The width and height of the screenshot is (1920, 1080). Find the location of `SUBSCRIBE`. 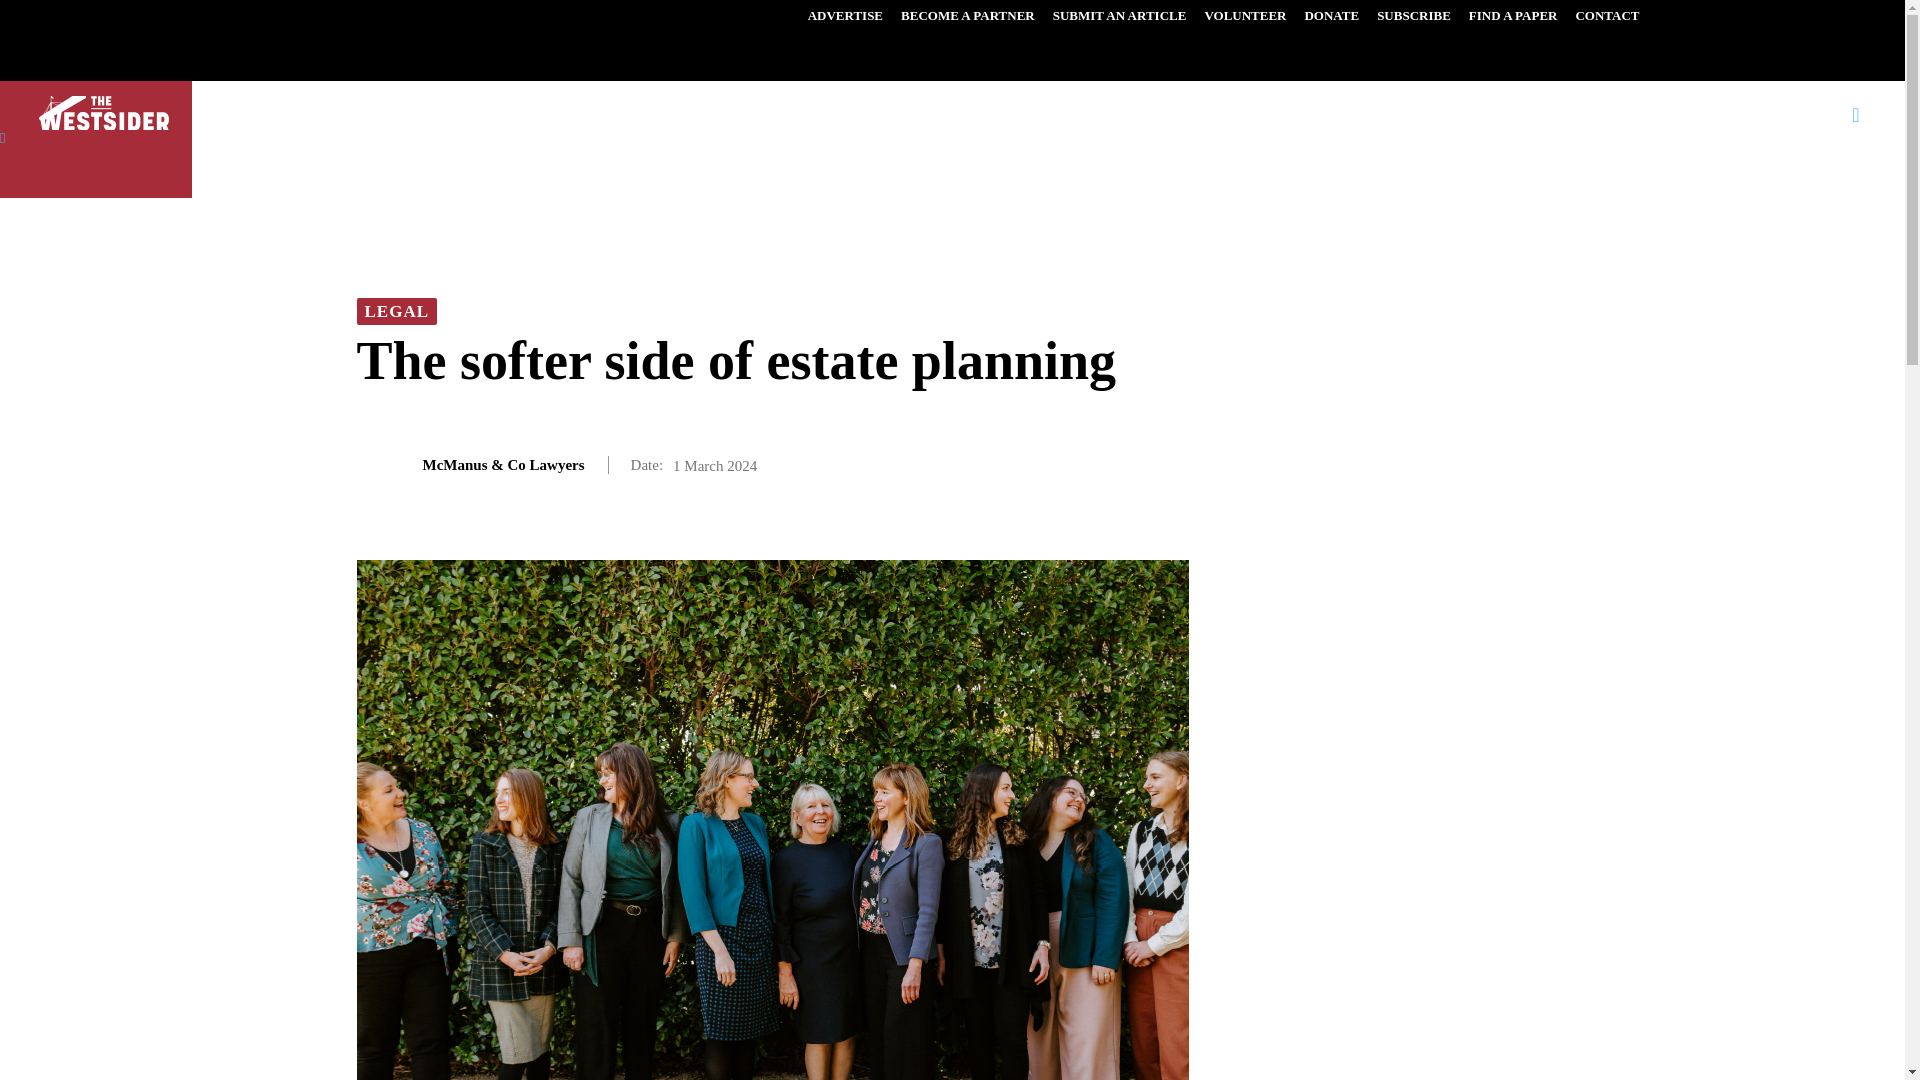

SUBSCRIBE is located at coordinates (1413, 16).